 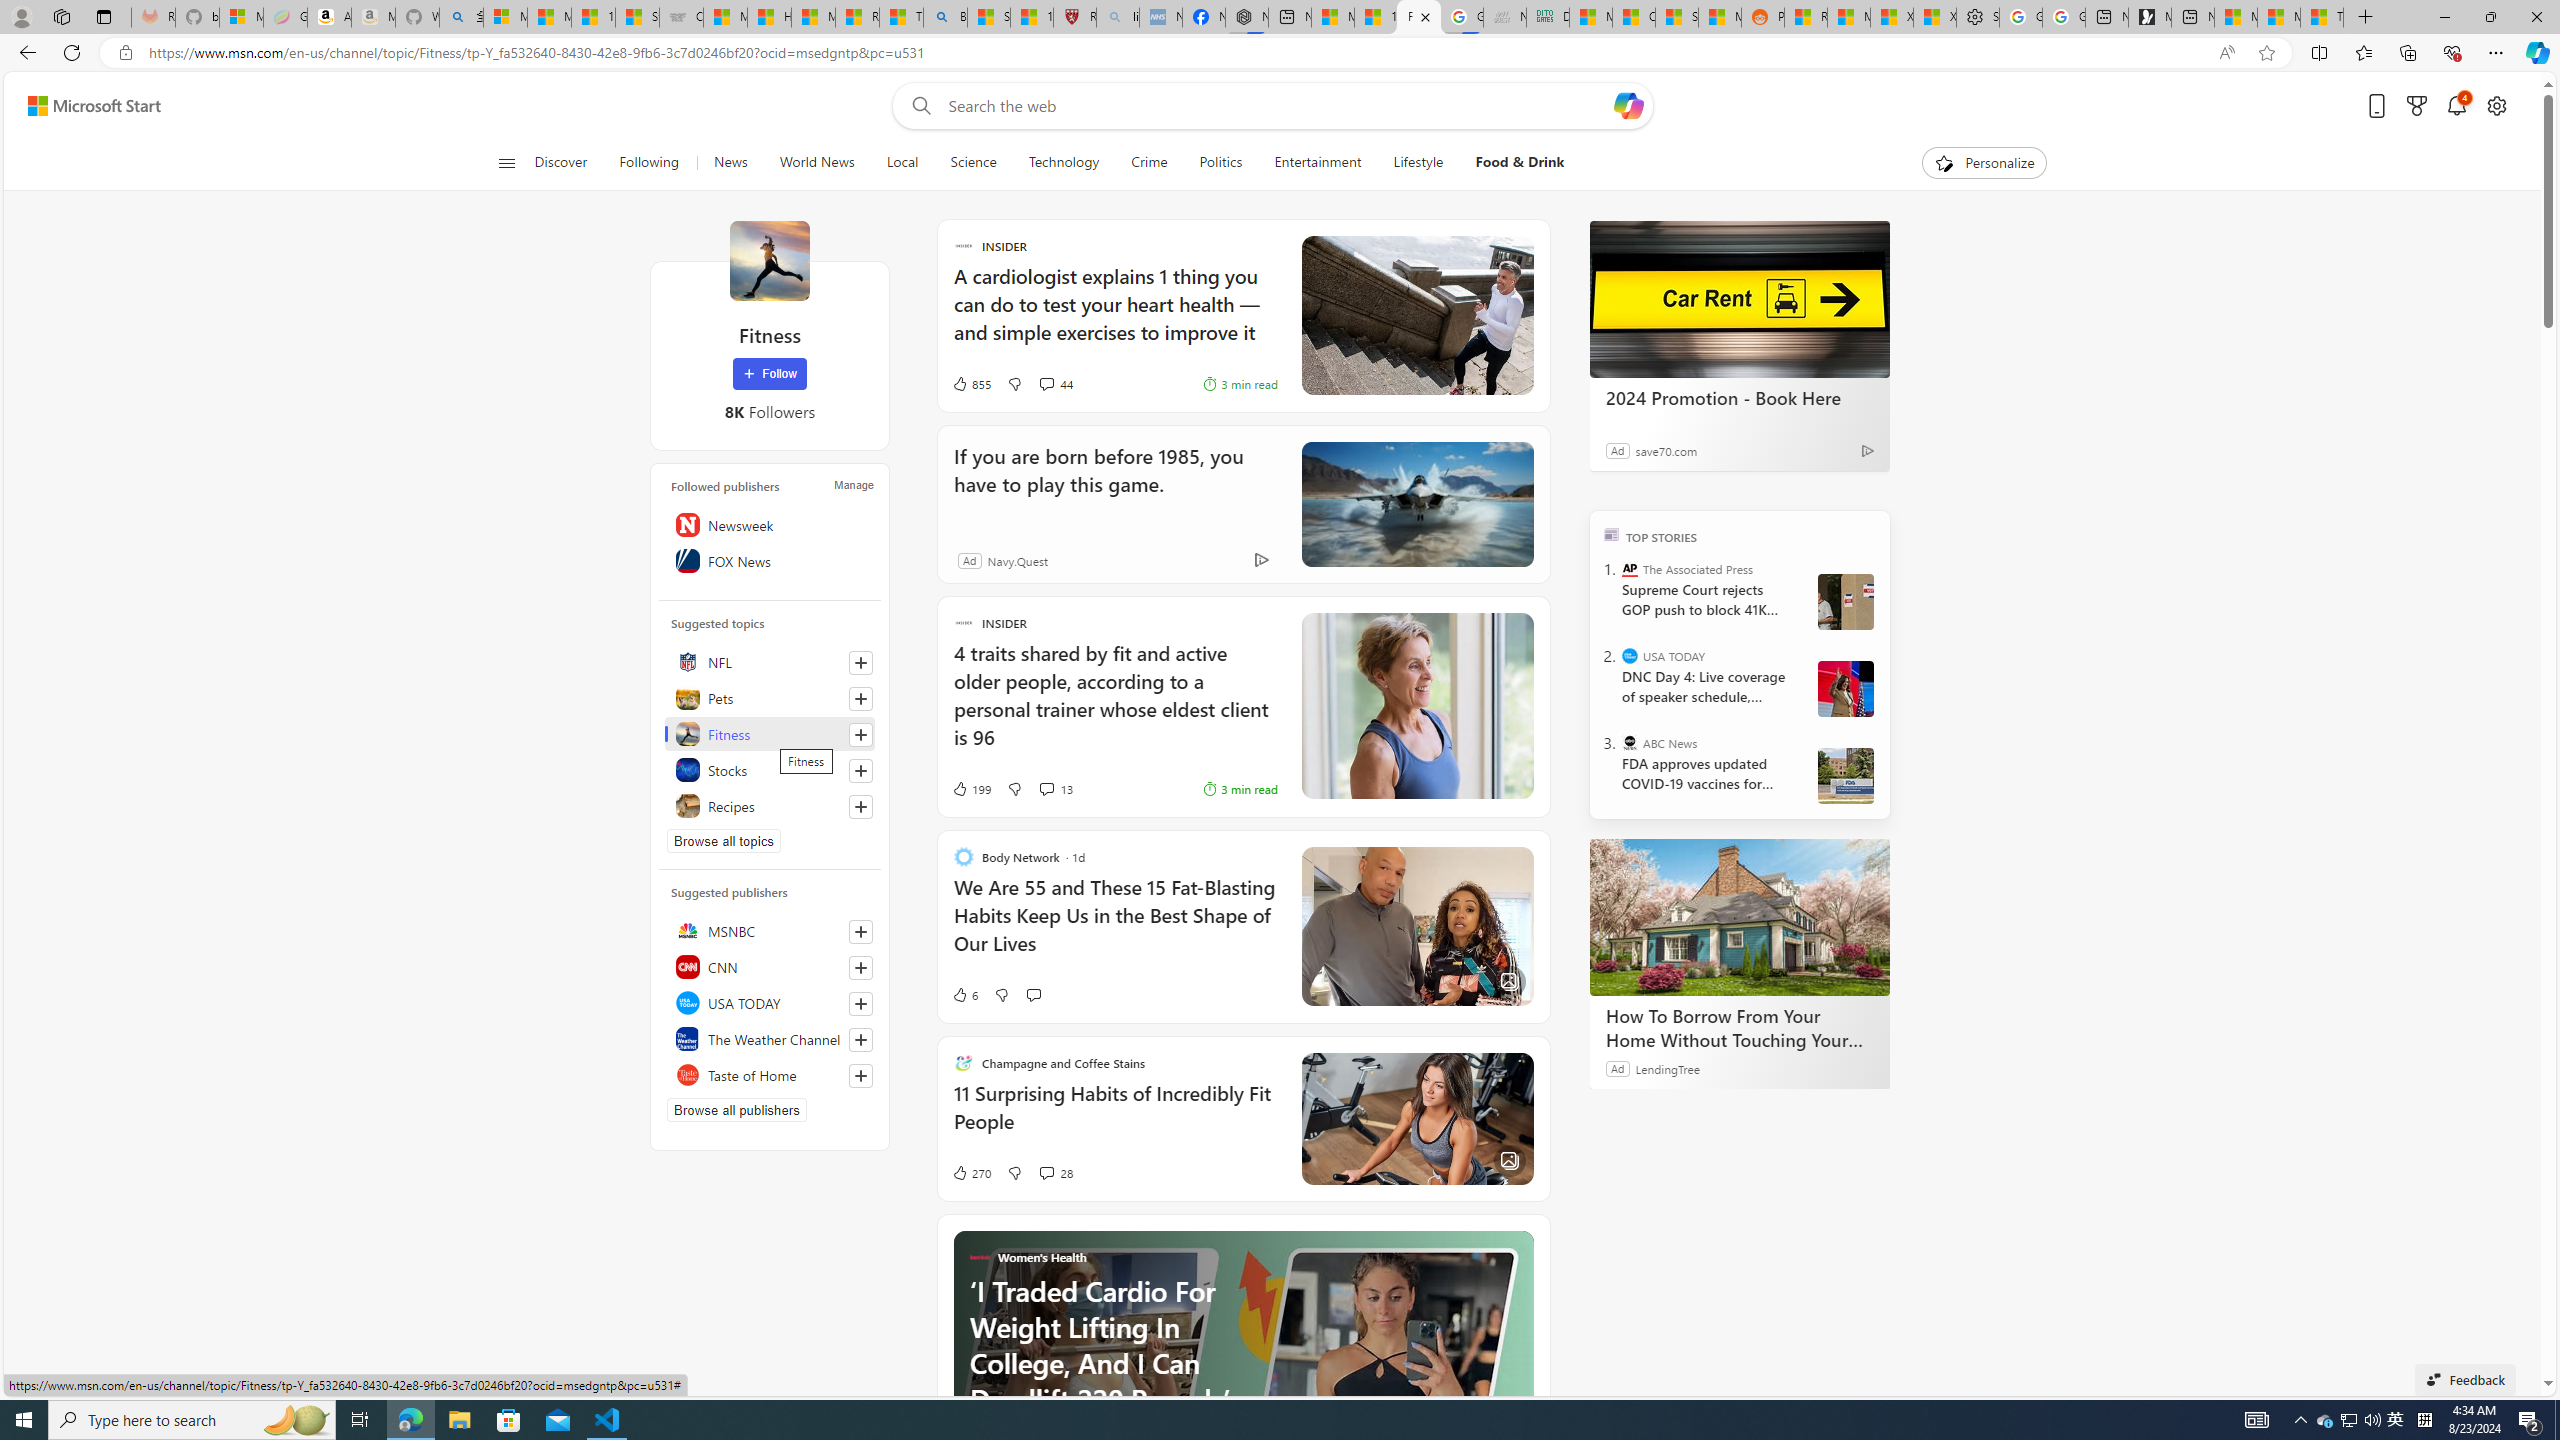 I want to click on View comments 44 Comment, so click(x=1054, y=384).